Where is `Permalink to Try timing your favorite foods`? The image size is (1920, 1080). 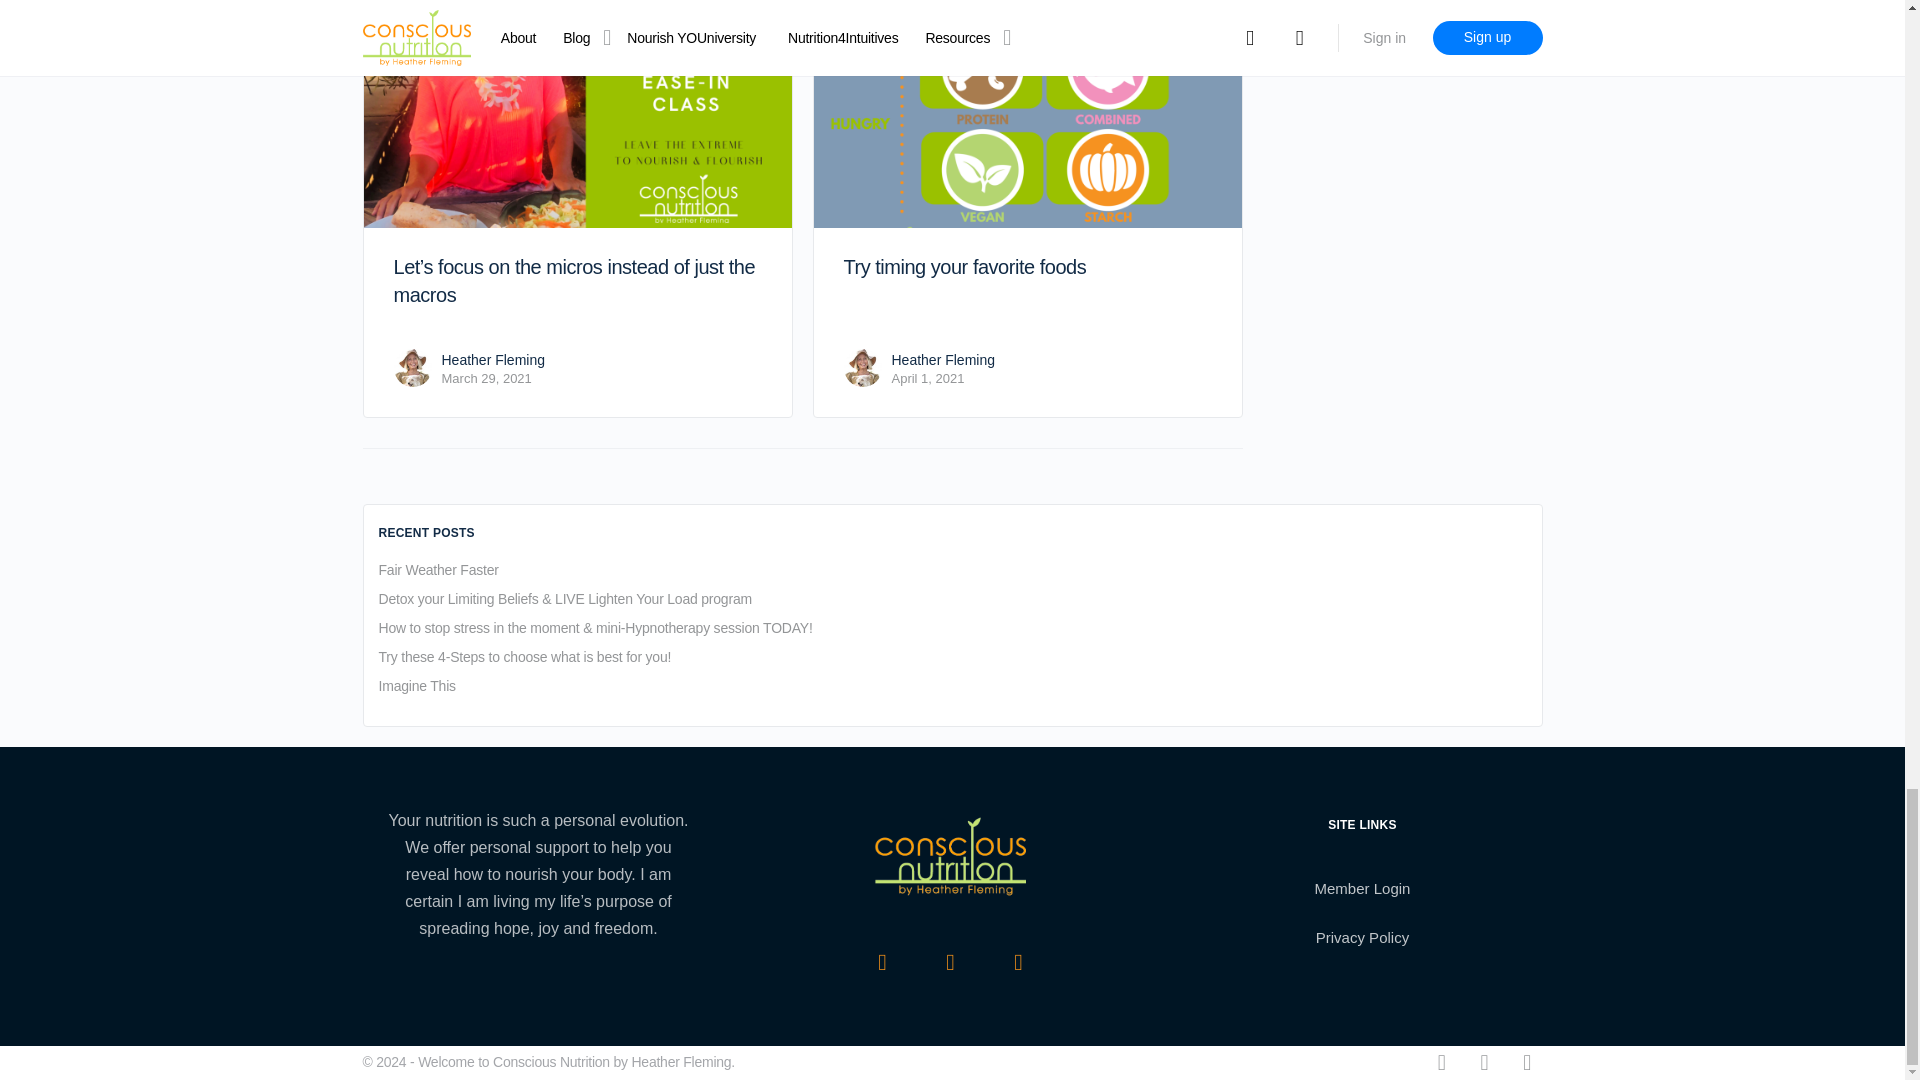 Permalink to Try timing your favorite foods is located at coordinates (1028, 115).